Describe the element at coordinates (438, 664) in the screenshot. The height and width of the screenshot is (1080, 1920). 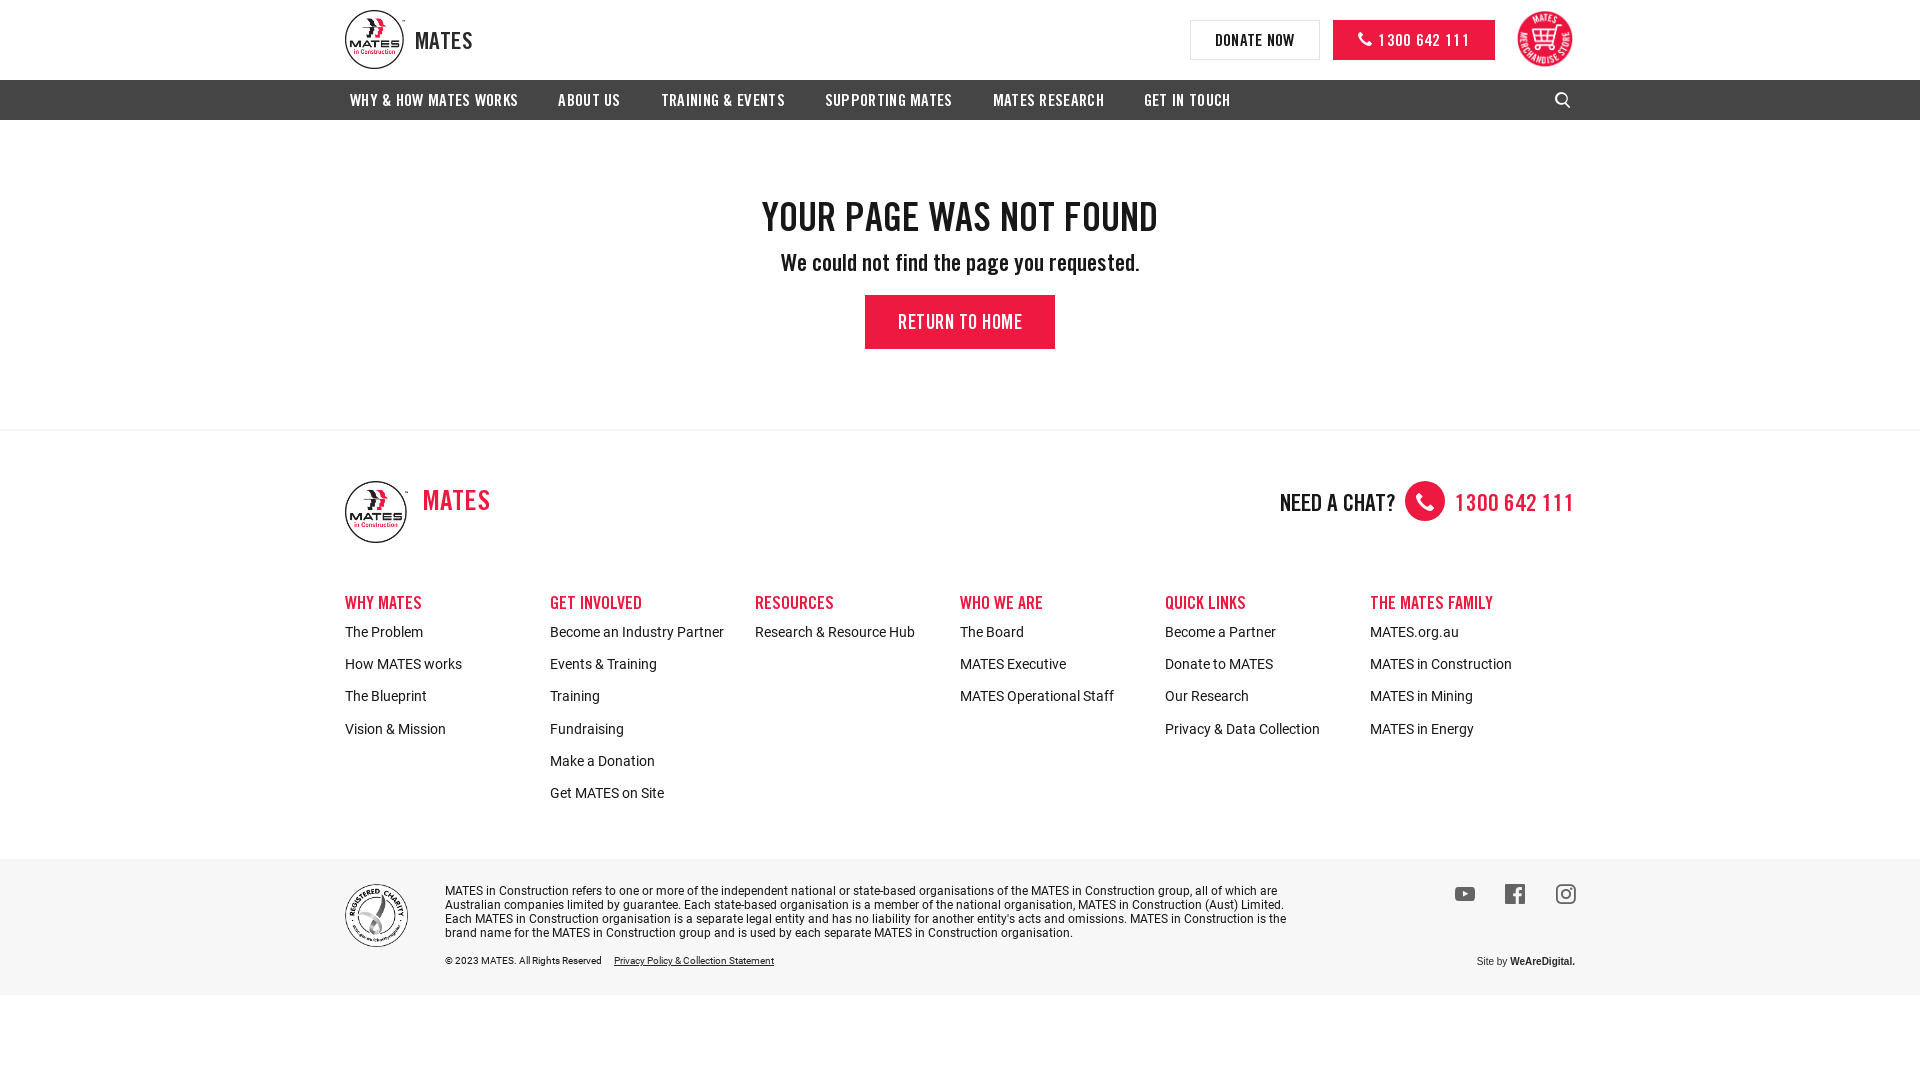
I see `How MATES works` at that location.